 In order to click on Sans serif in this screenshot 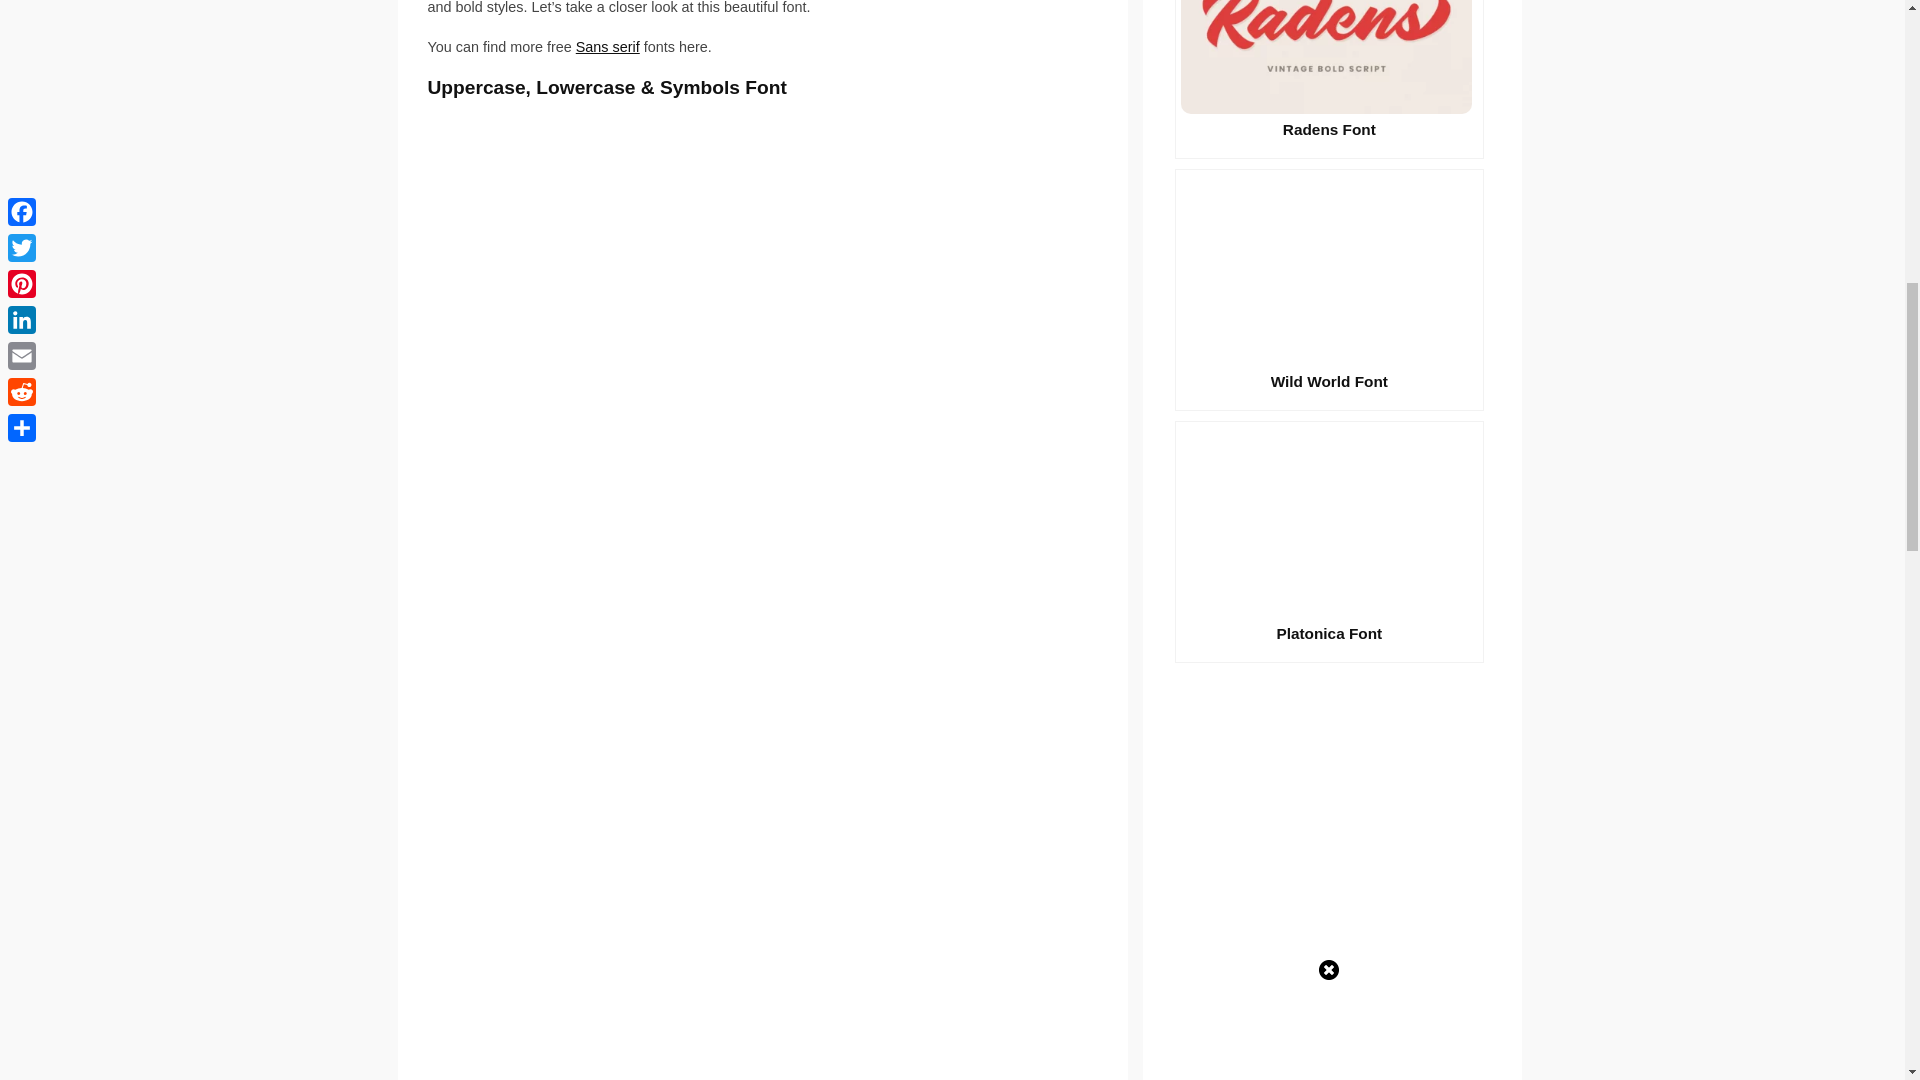, I will do `click(608, 46)`.